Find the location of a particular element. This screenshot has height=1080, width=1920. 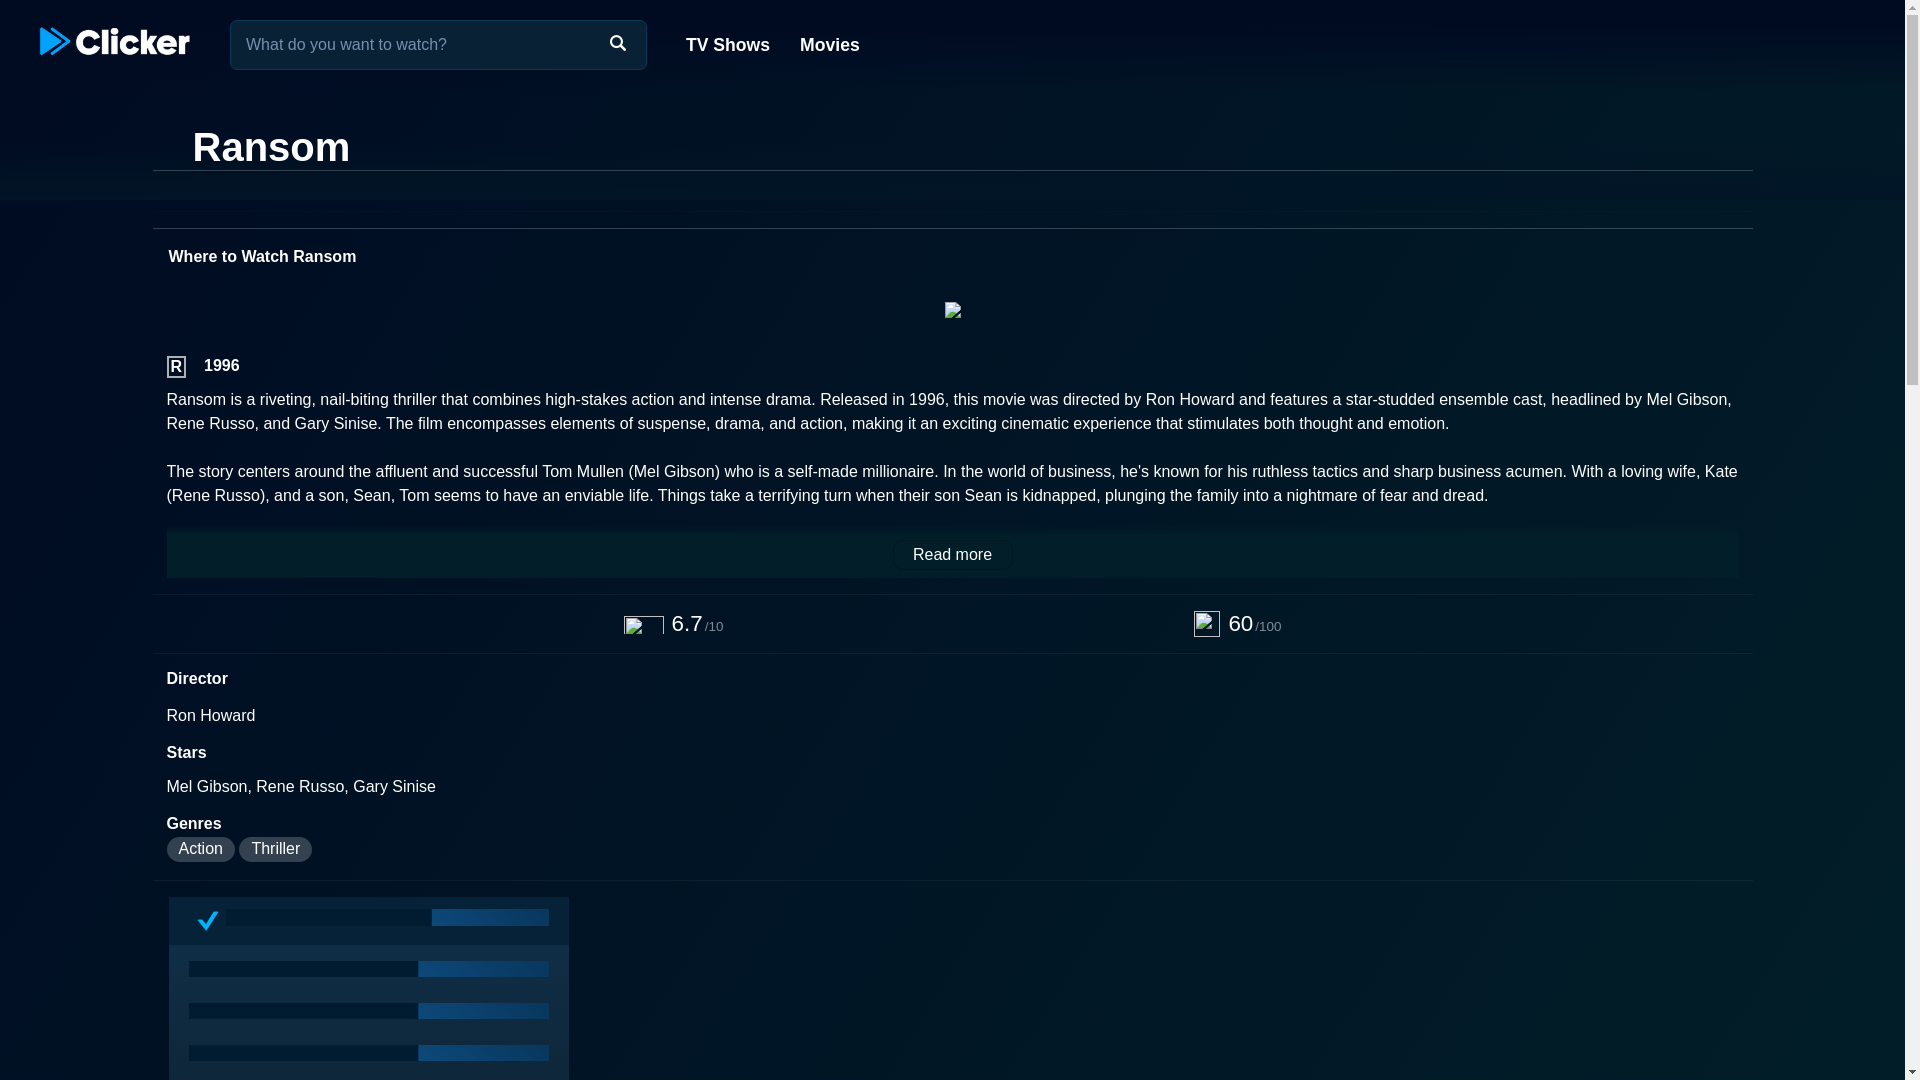

TV Shows is located at coordinates (728, 44).